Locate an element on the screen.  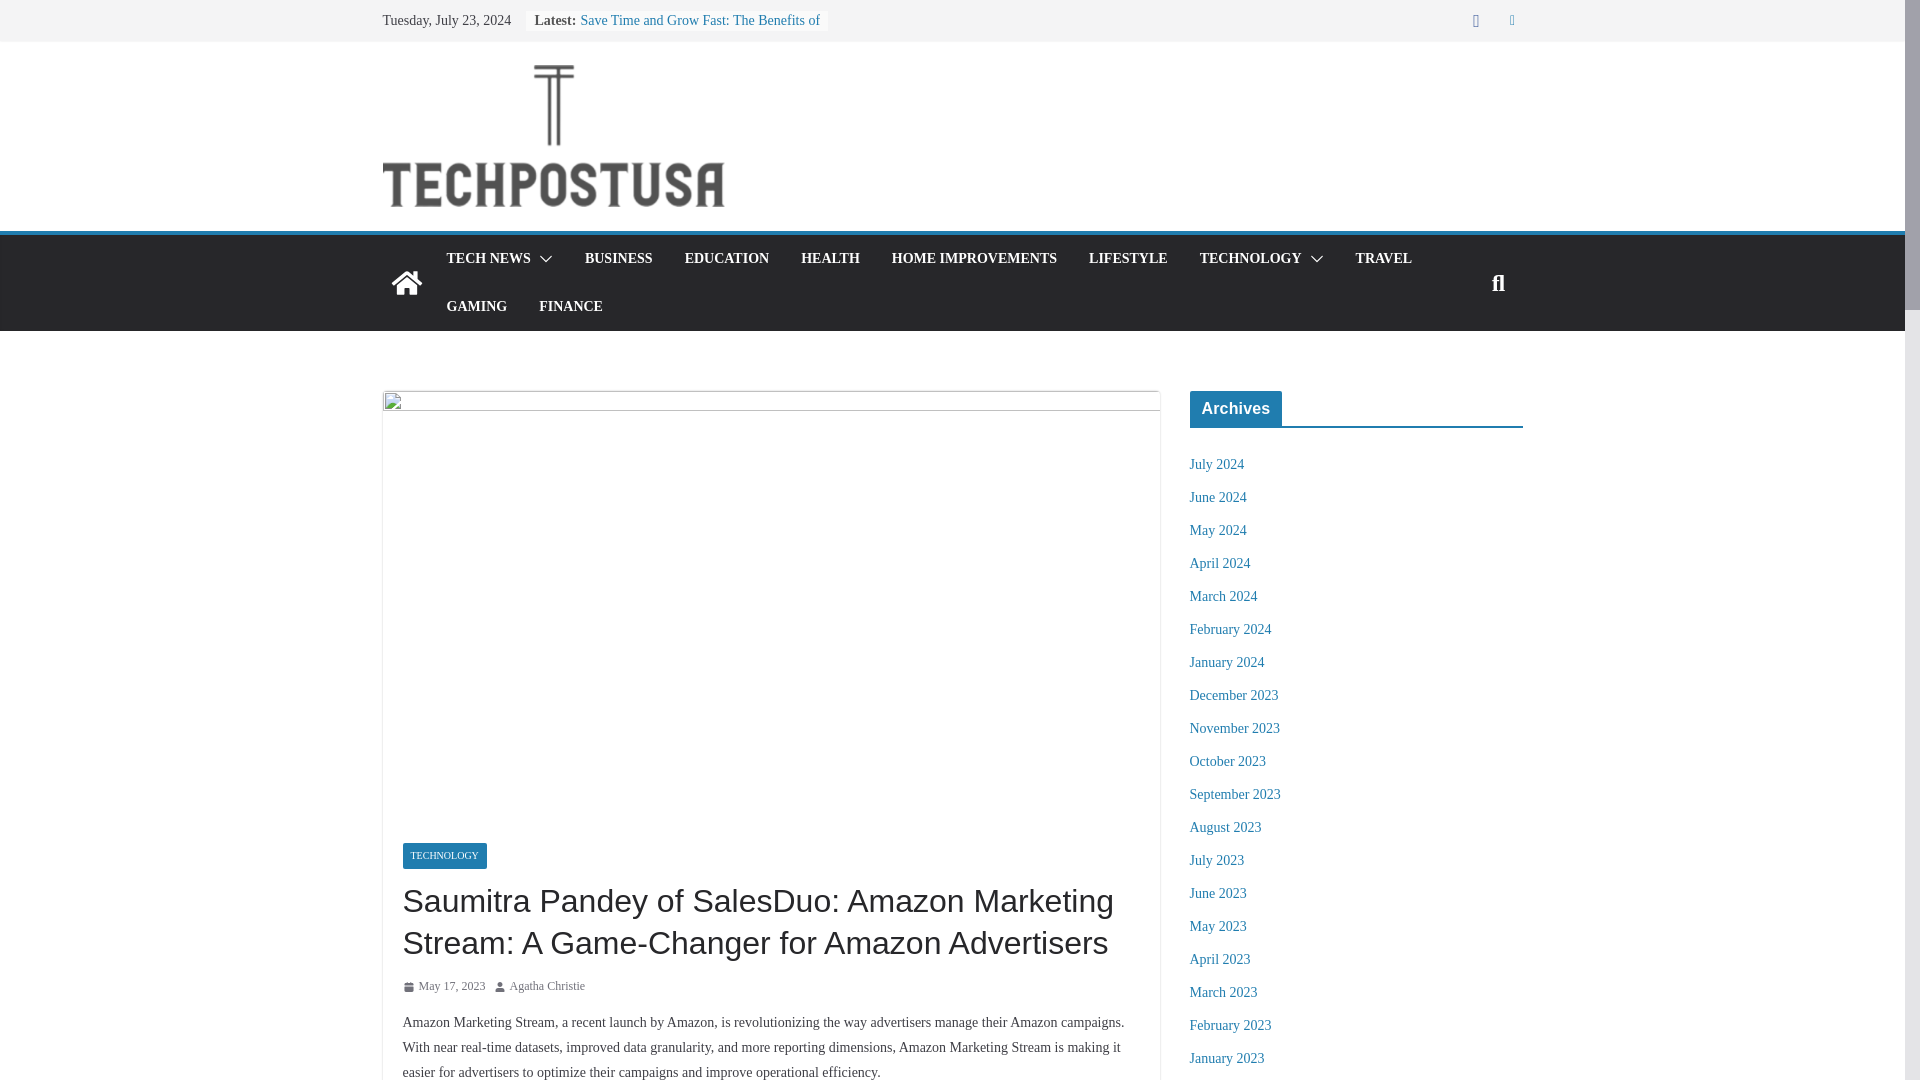
GAMING is located at coordinates (476, 306).